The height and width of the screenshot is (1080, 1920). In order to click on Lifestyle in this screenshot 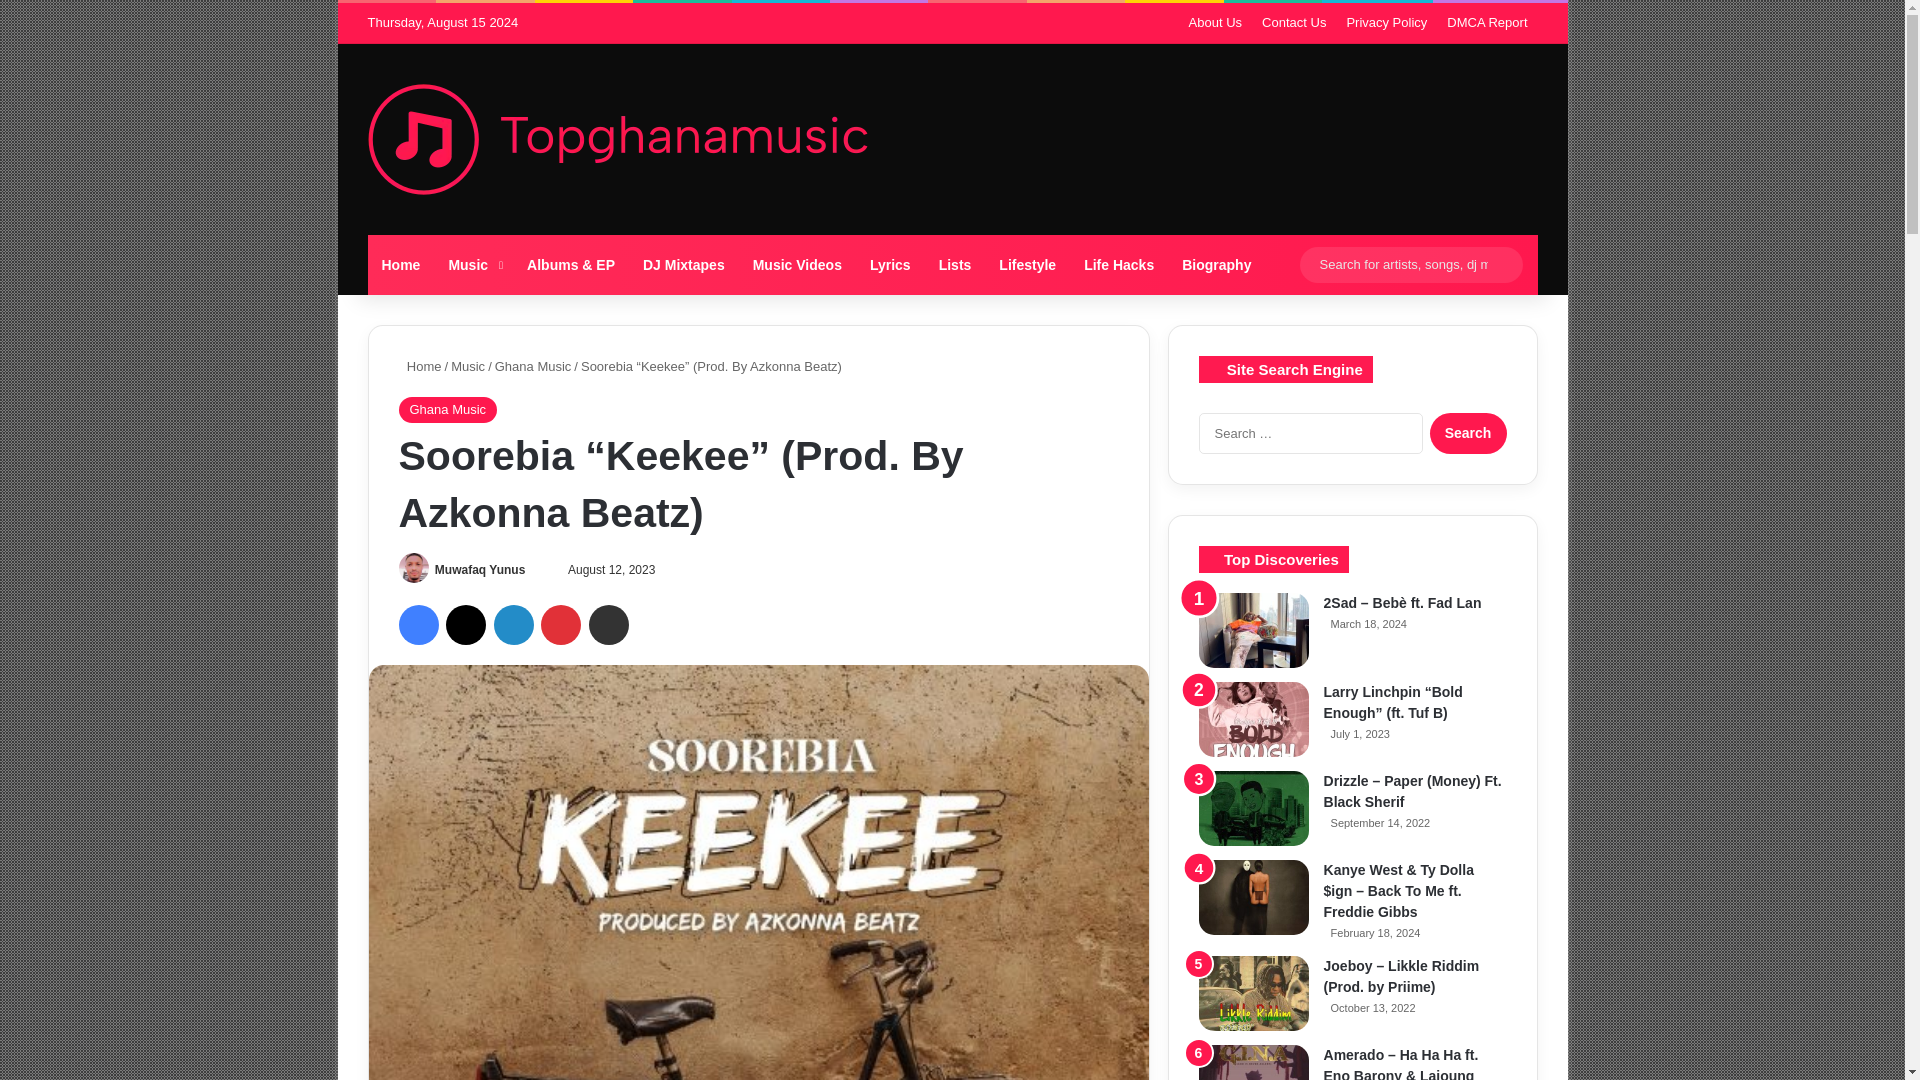, I will do `click(1026, 264)`.